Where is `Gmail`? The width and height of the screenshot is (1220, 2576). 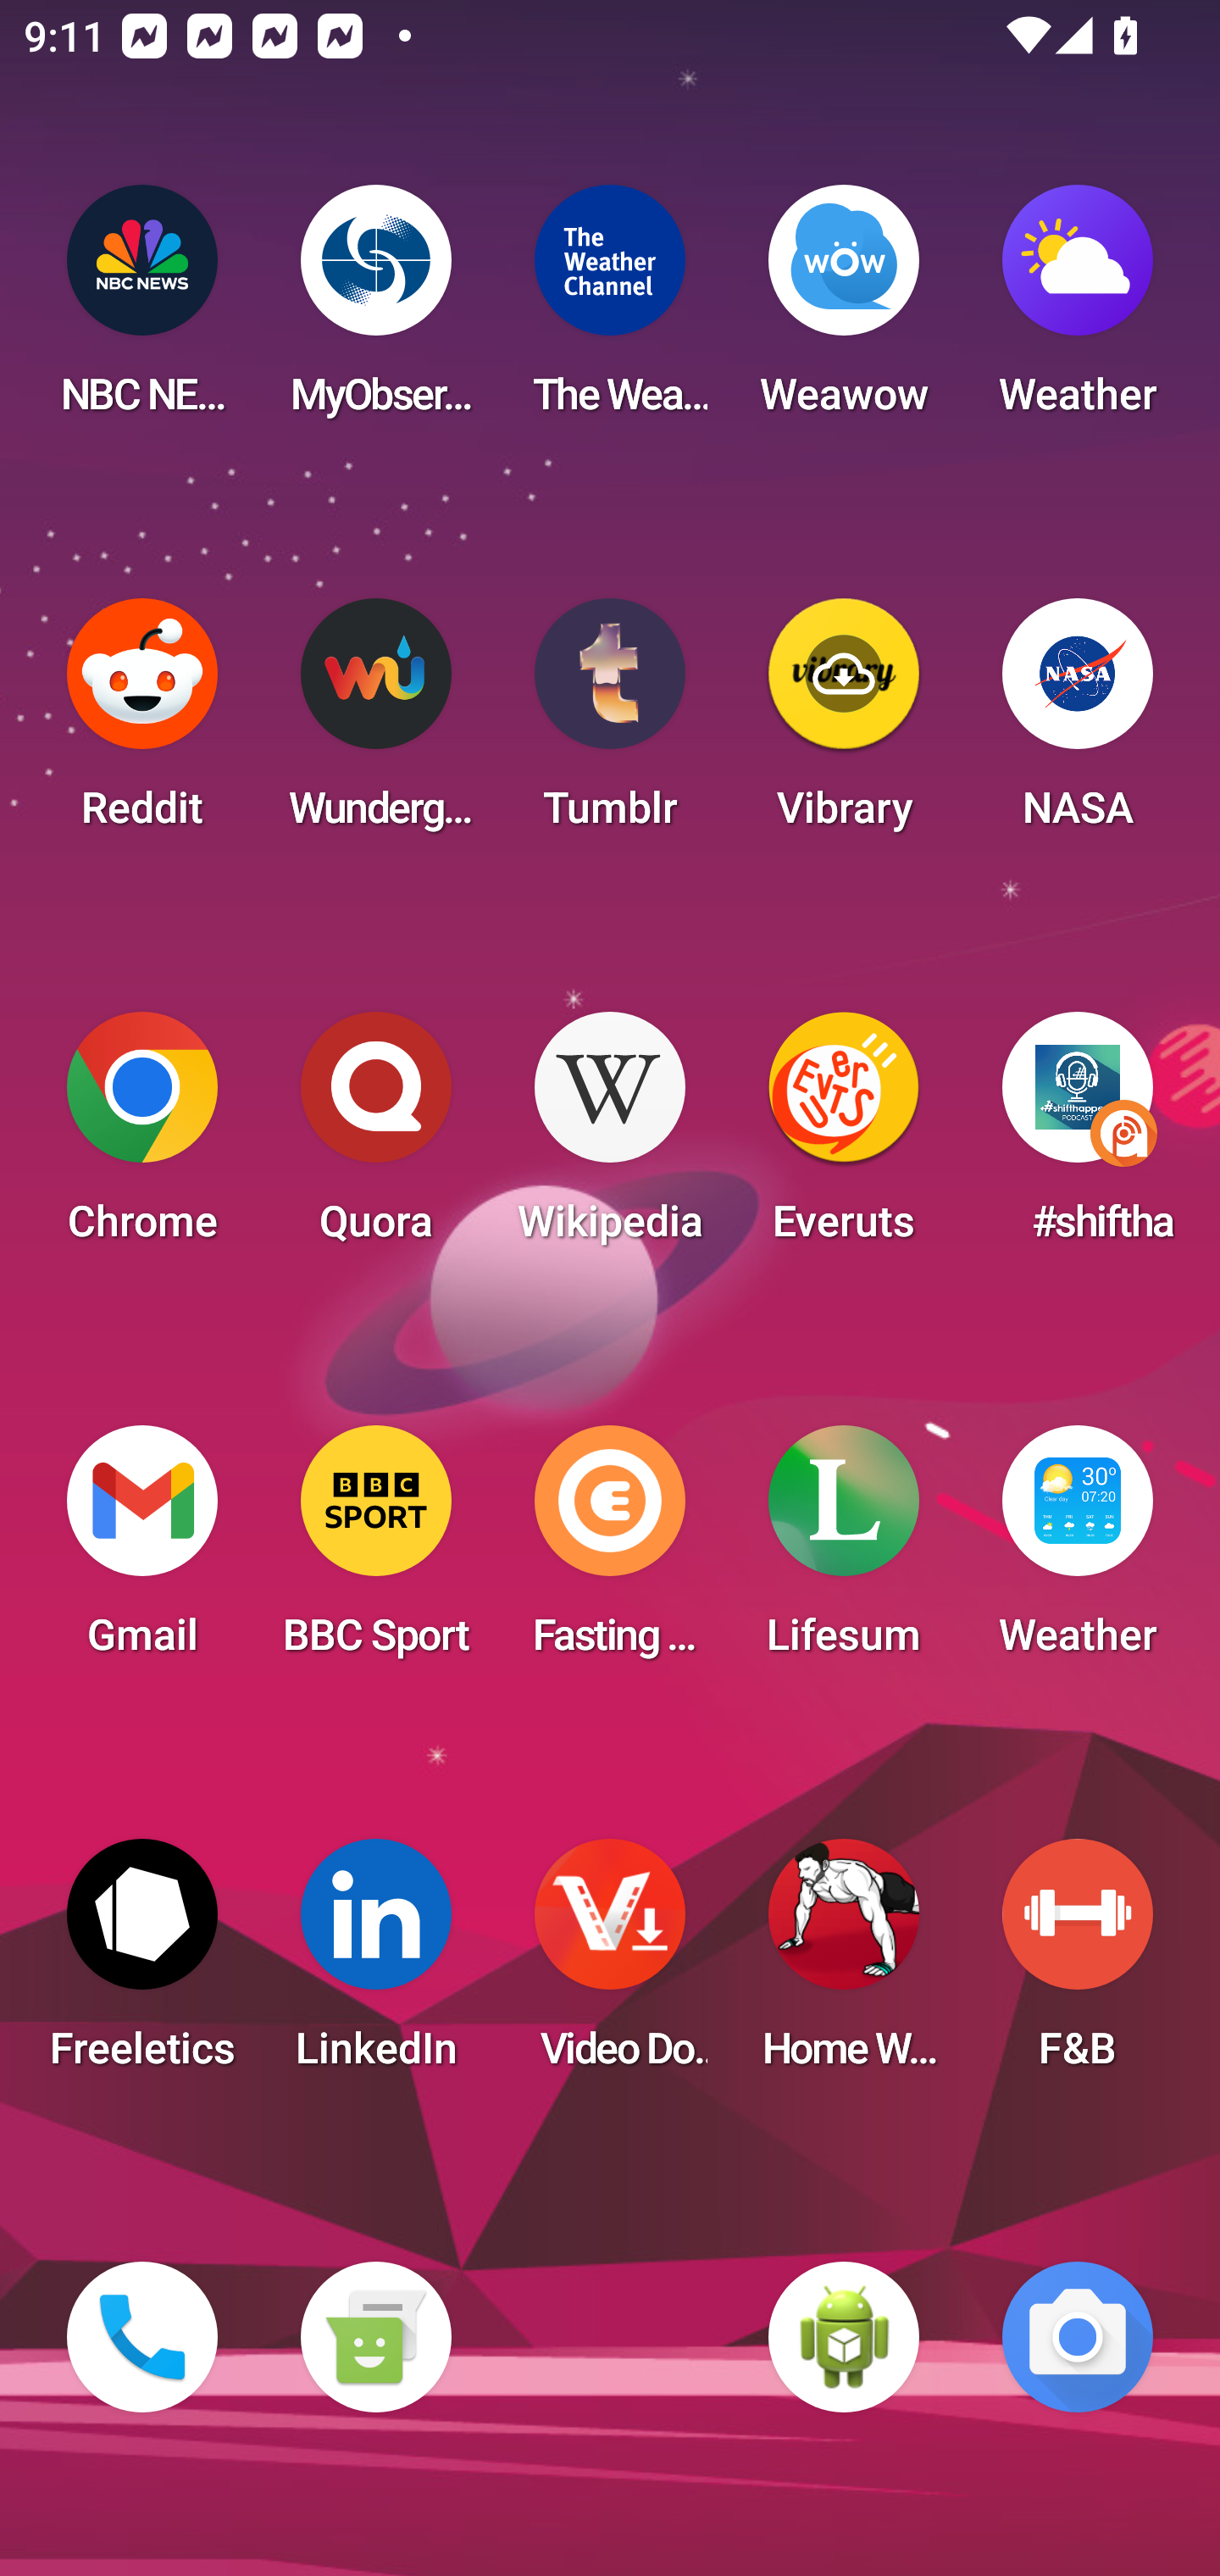 Gmail is located at coordinates (142, 1551).